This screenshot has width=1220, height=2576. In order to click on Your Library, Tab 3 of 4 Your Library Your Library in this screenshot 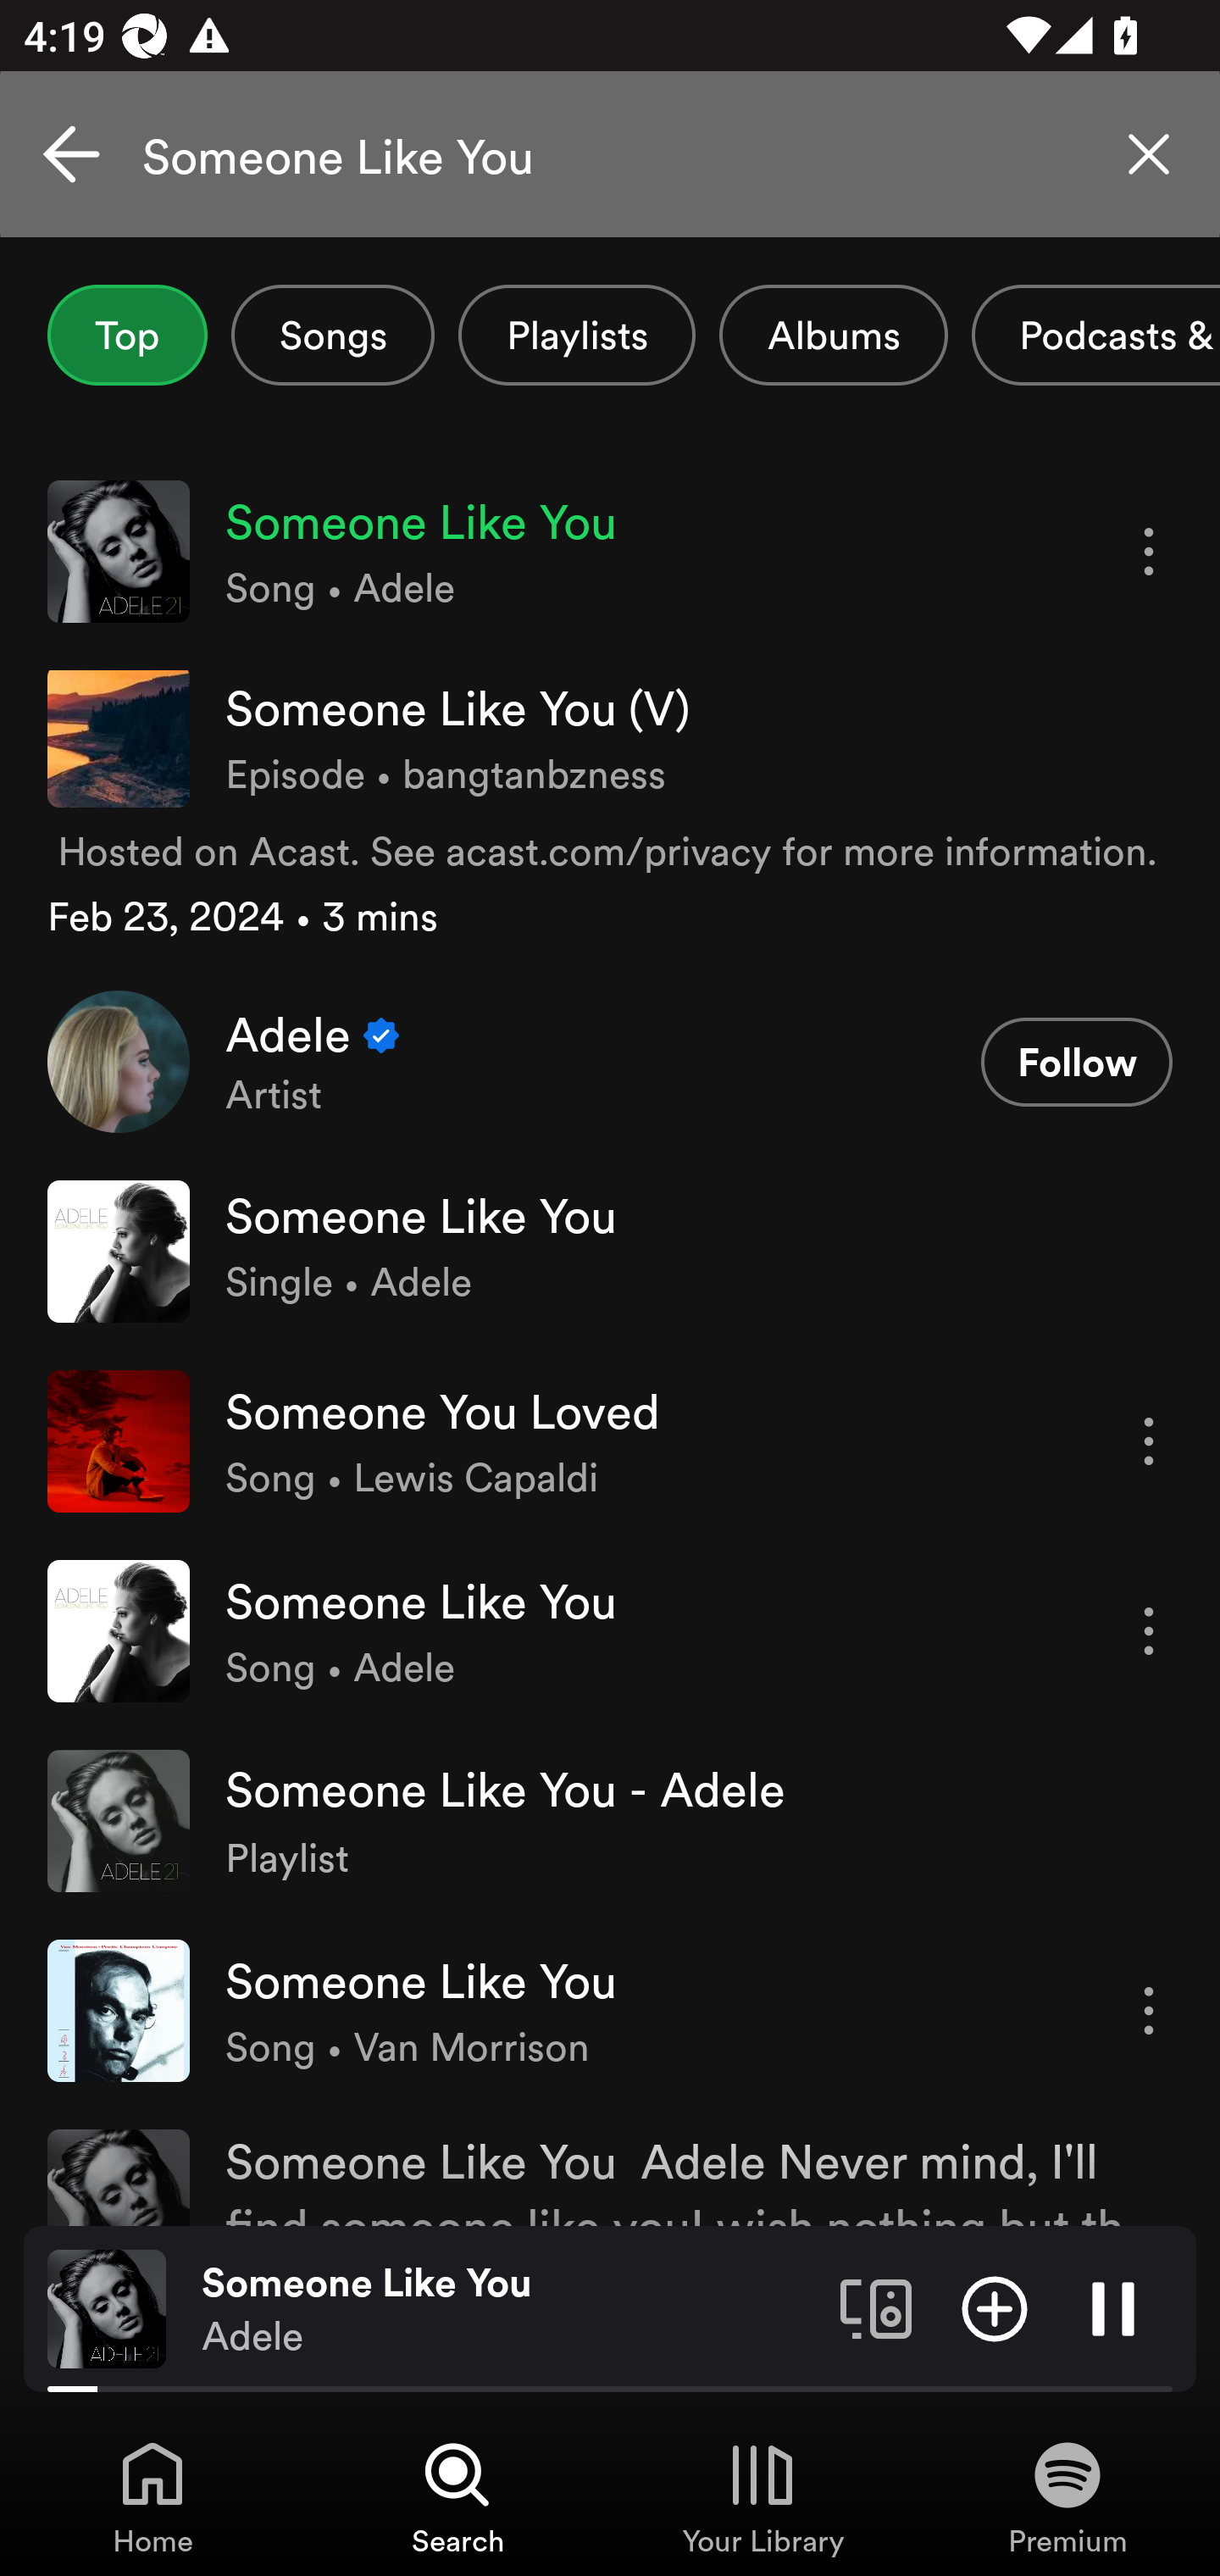, I will do `click(762, 2496)`.